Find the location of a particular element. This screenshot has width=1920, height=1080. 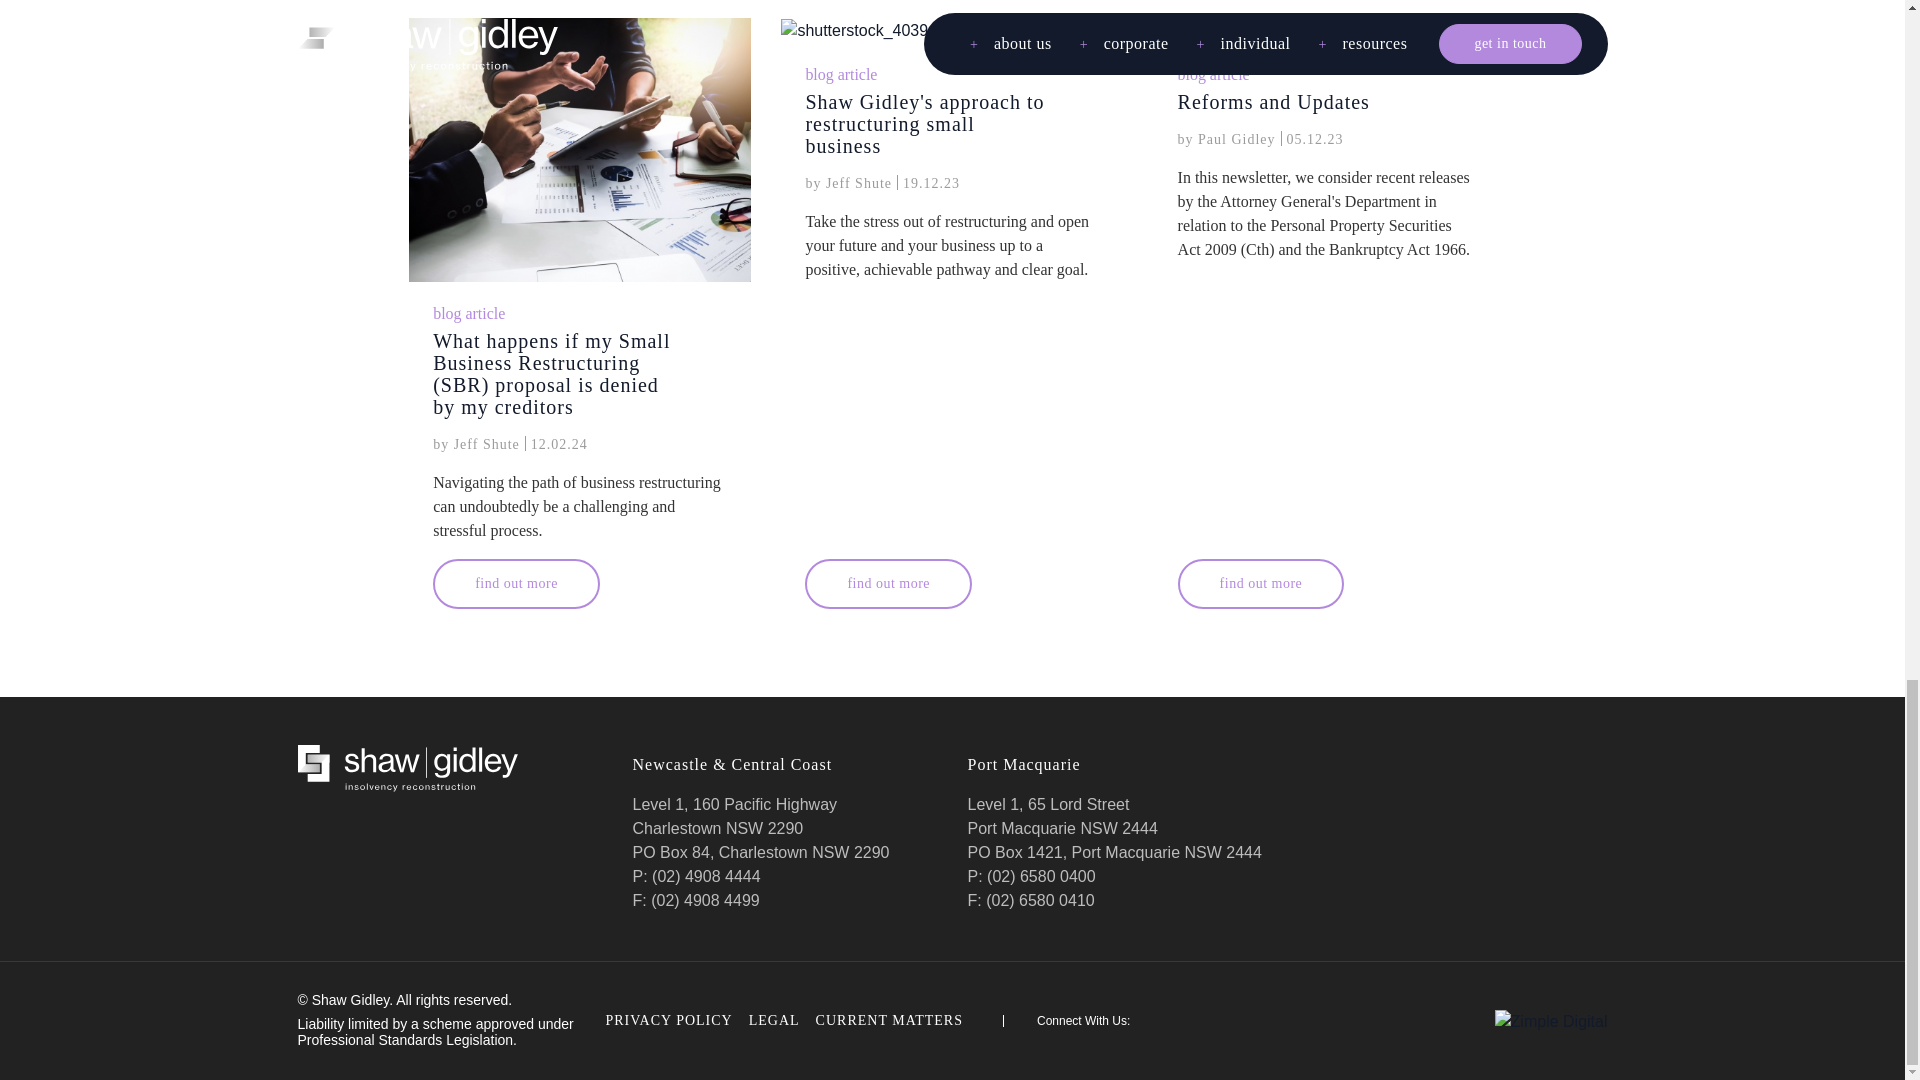

PRIVACY POLICY is located at coordinates (670, 1021).